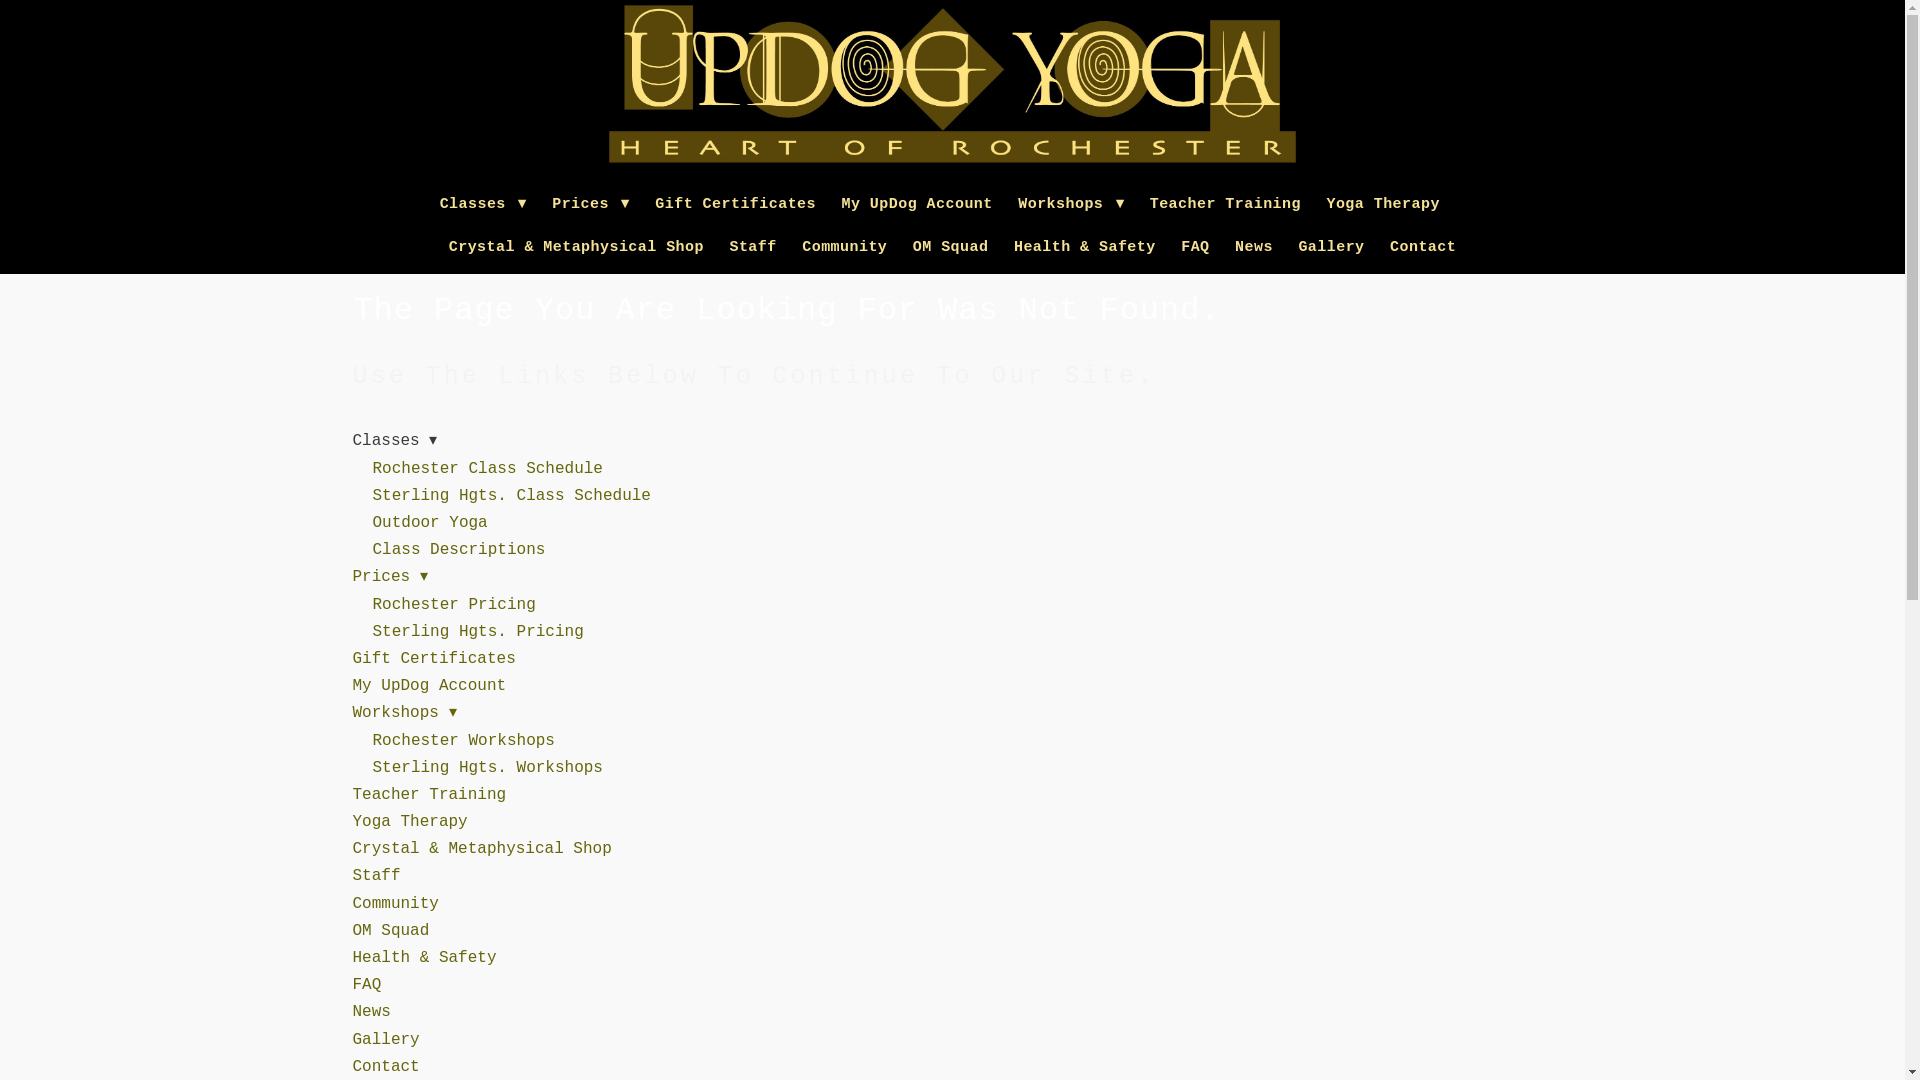 The height and width of the screenshot is (1080, 1920). I want to click on Gift Certificates, so click(735, 204).